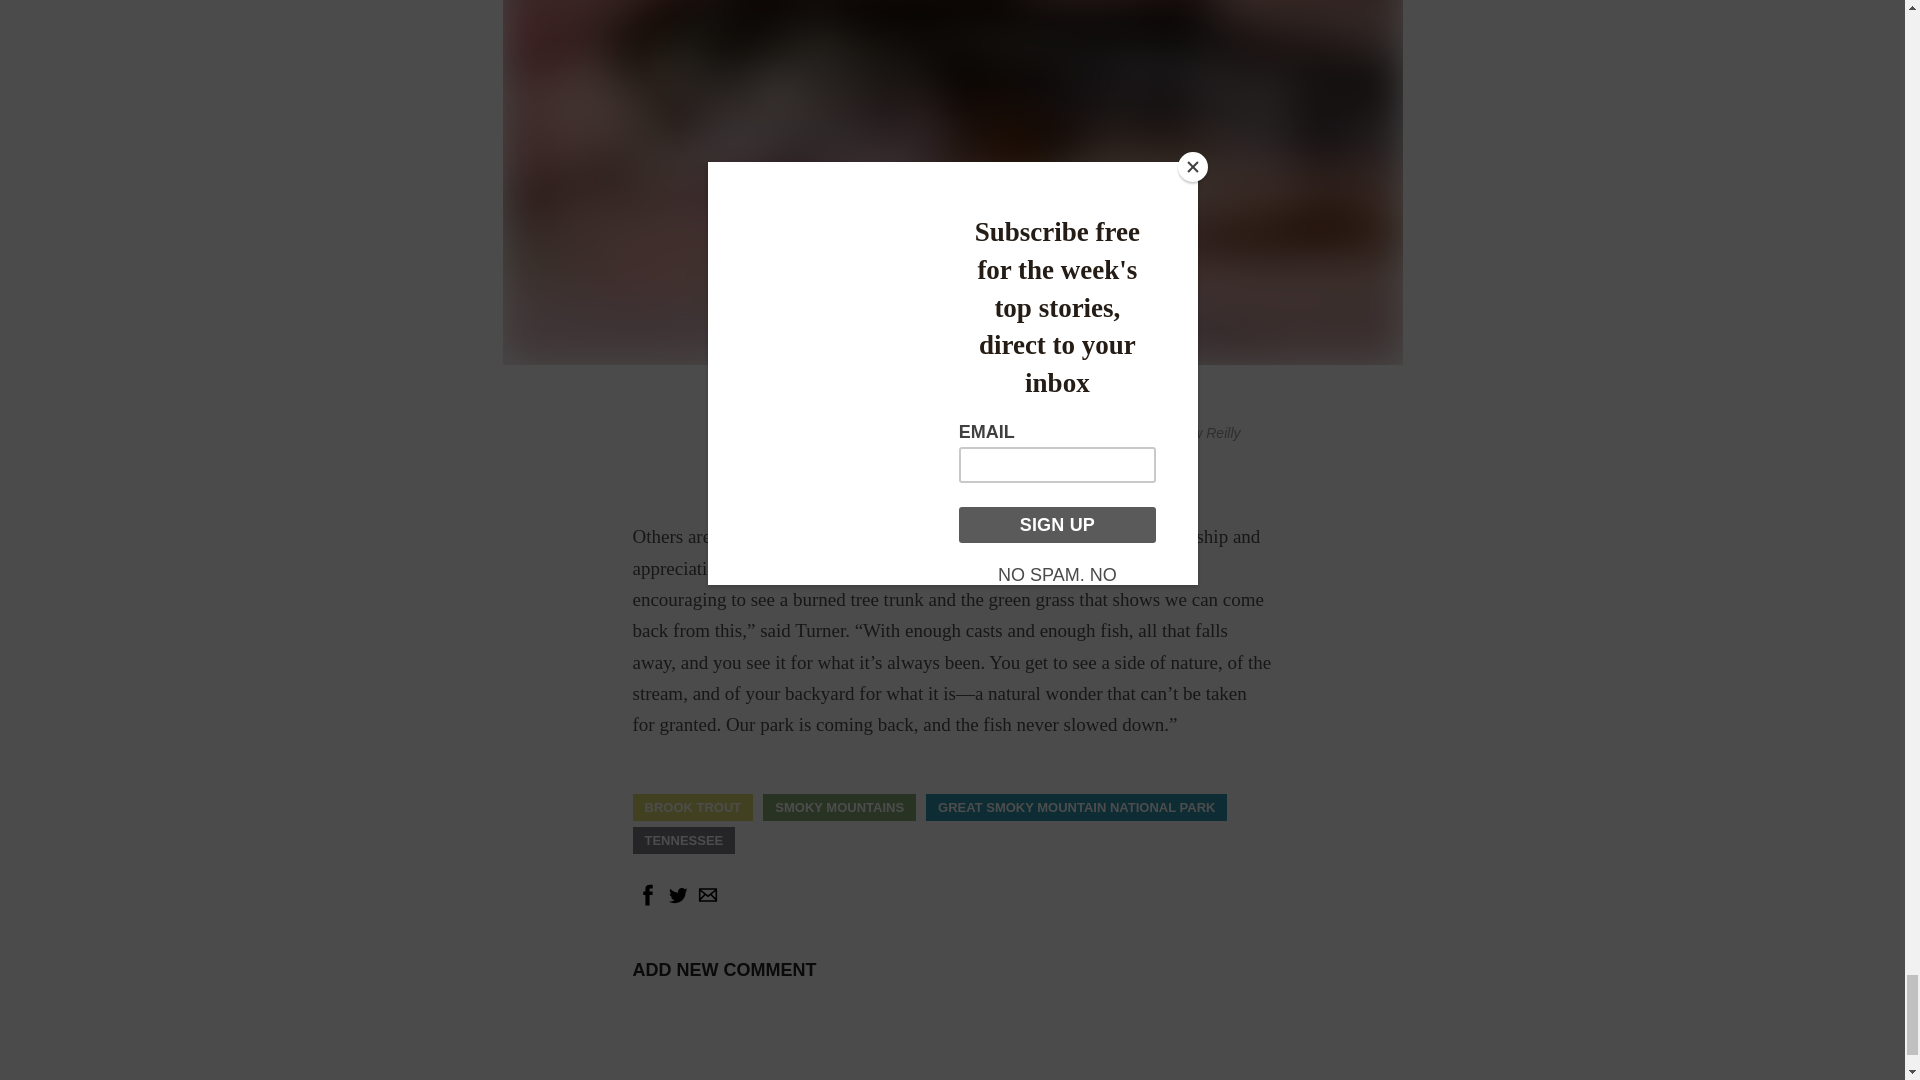 The height and width of the screenshot is (1080, 1920). Describe the element at coordinates (683, 840) in the screenshot. I see `TENNESSEE` at that location.